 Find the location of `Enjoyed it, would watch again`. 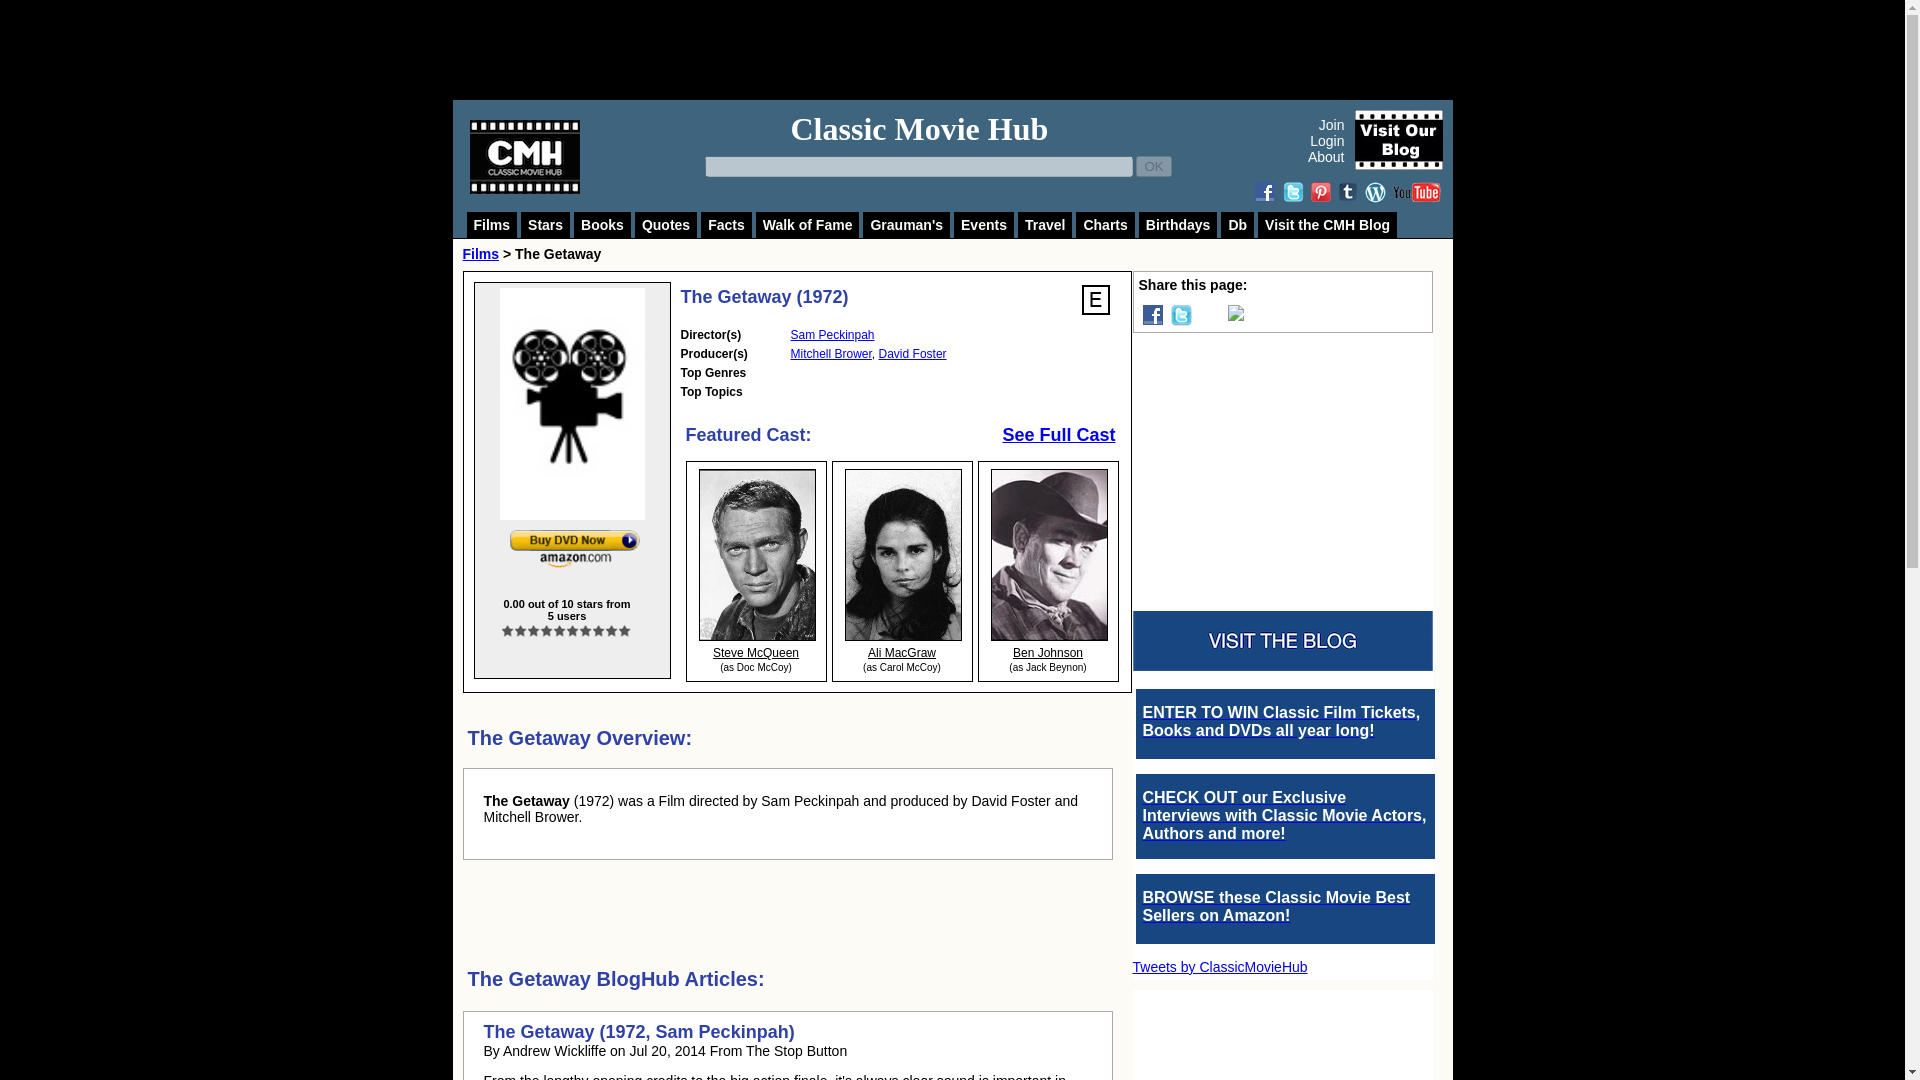

Enjoyed it, would watch again is located at coordinates (572, 632).